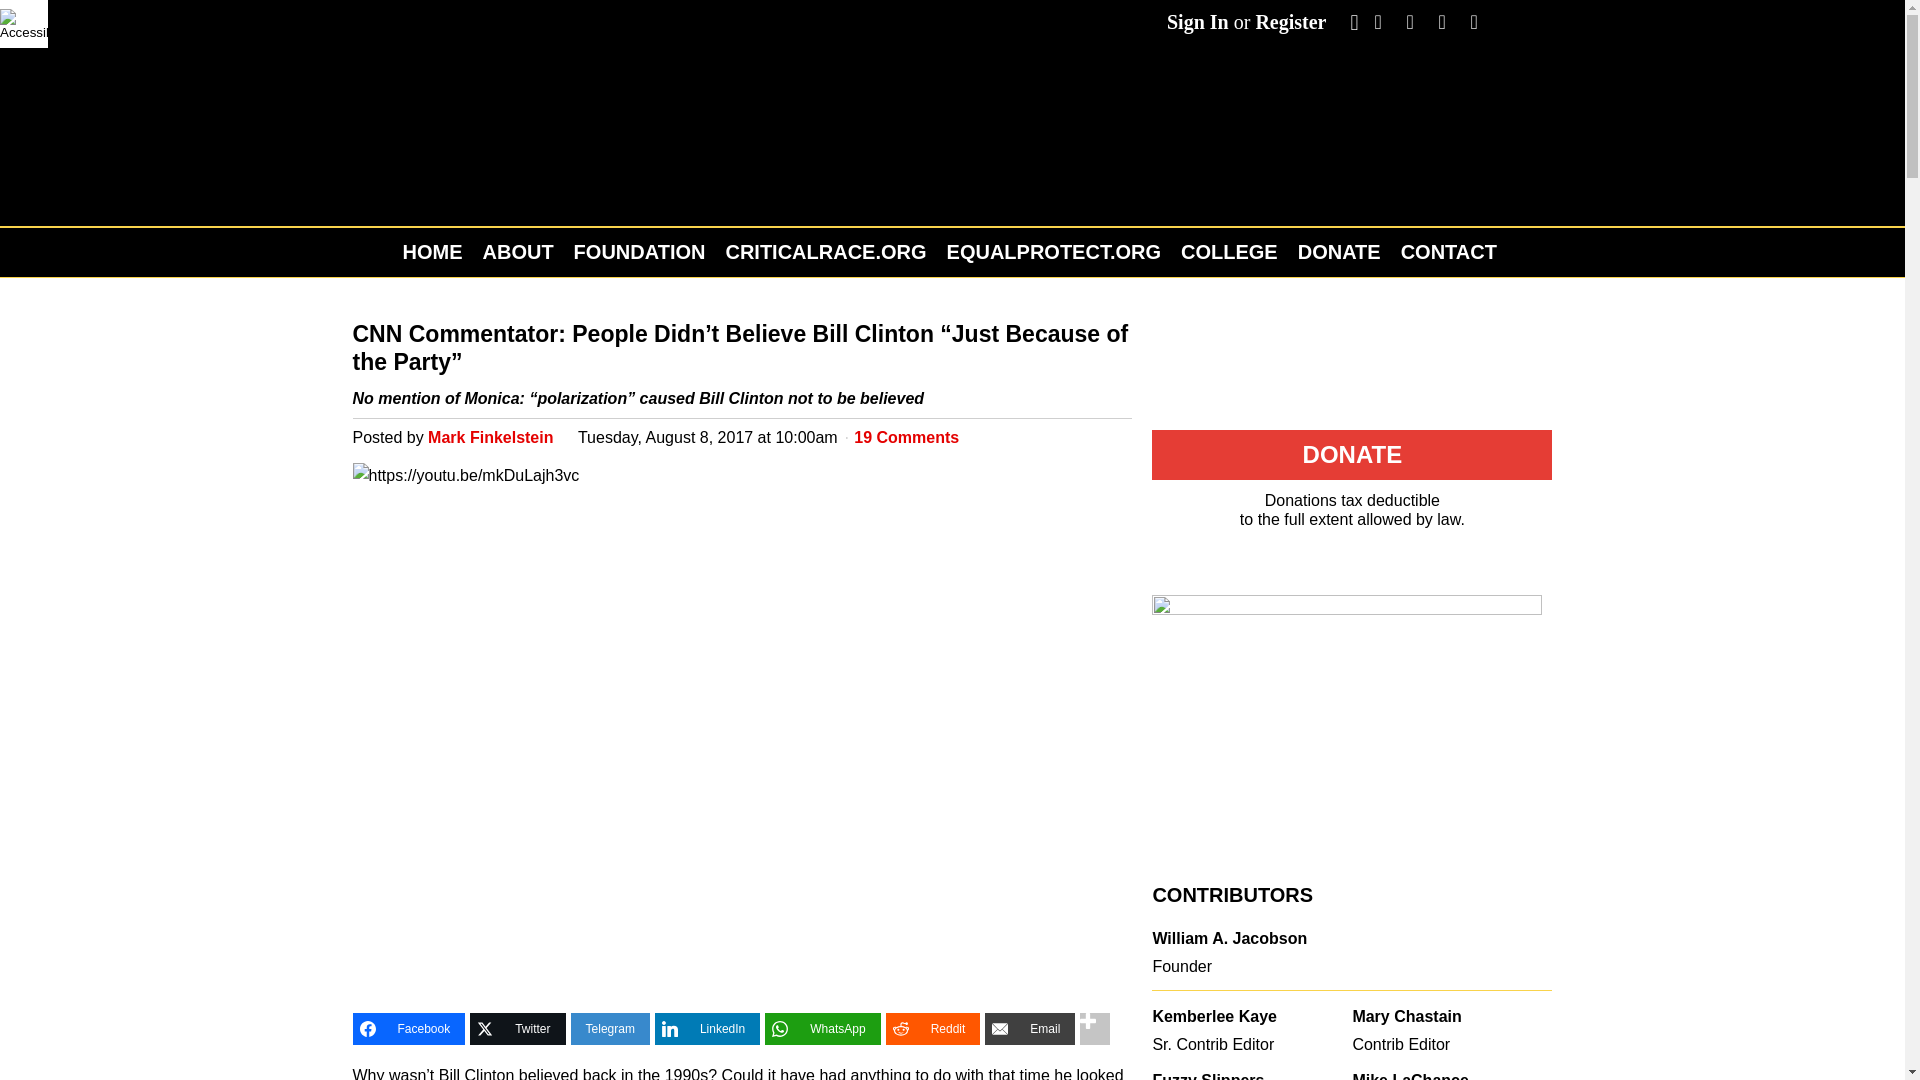 Image resolution: width=1920 pixels, height=1080 pixels. I want to click on Twitter, so click(517, 1029).